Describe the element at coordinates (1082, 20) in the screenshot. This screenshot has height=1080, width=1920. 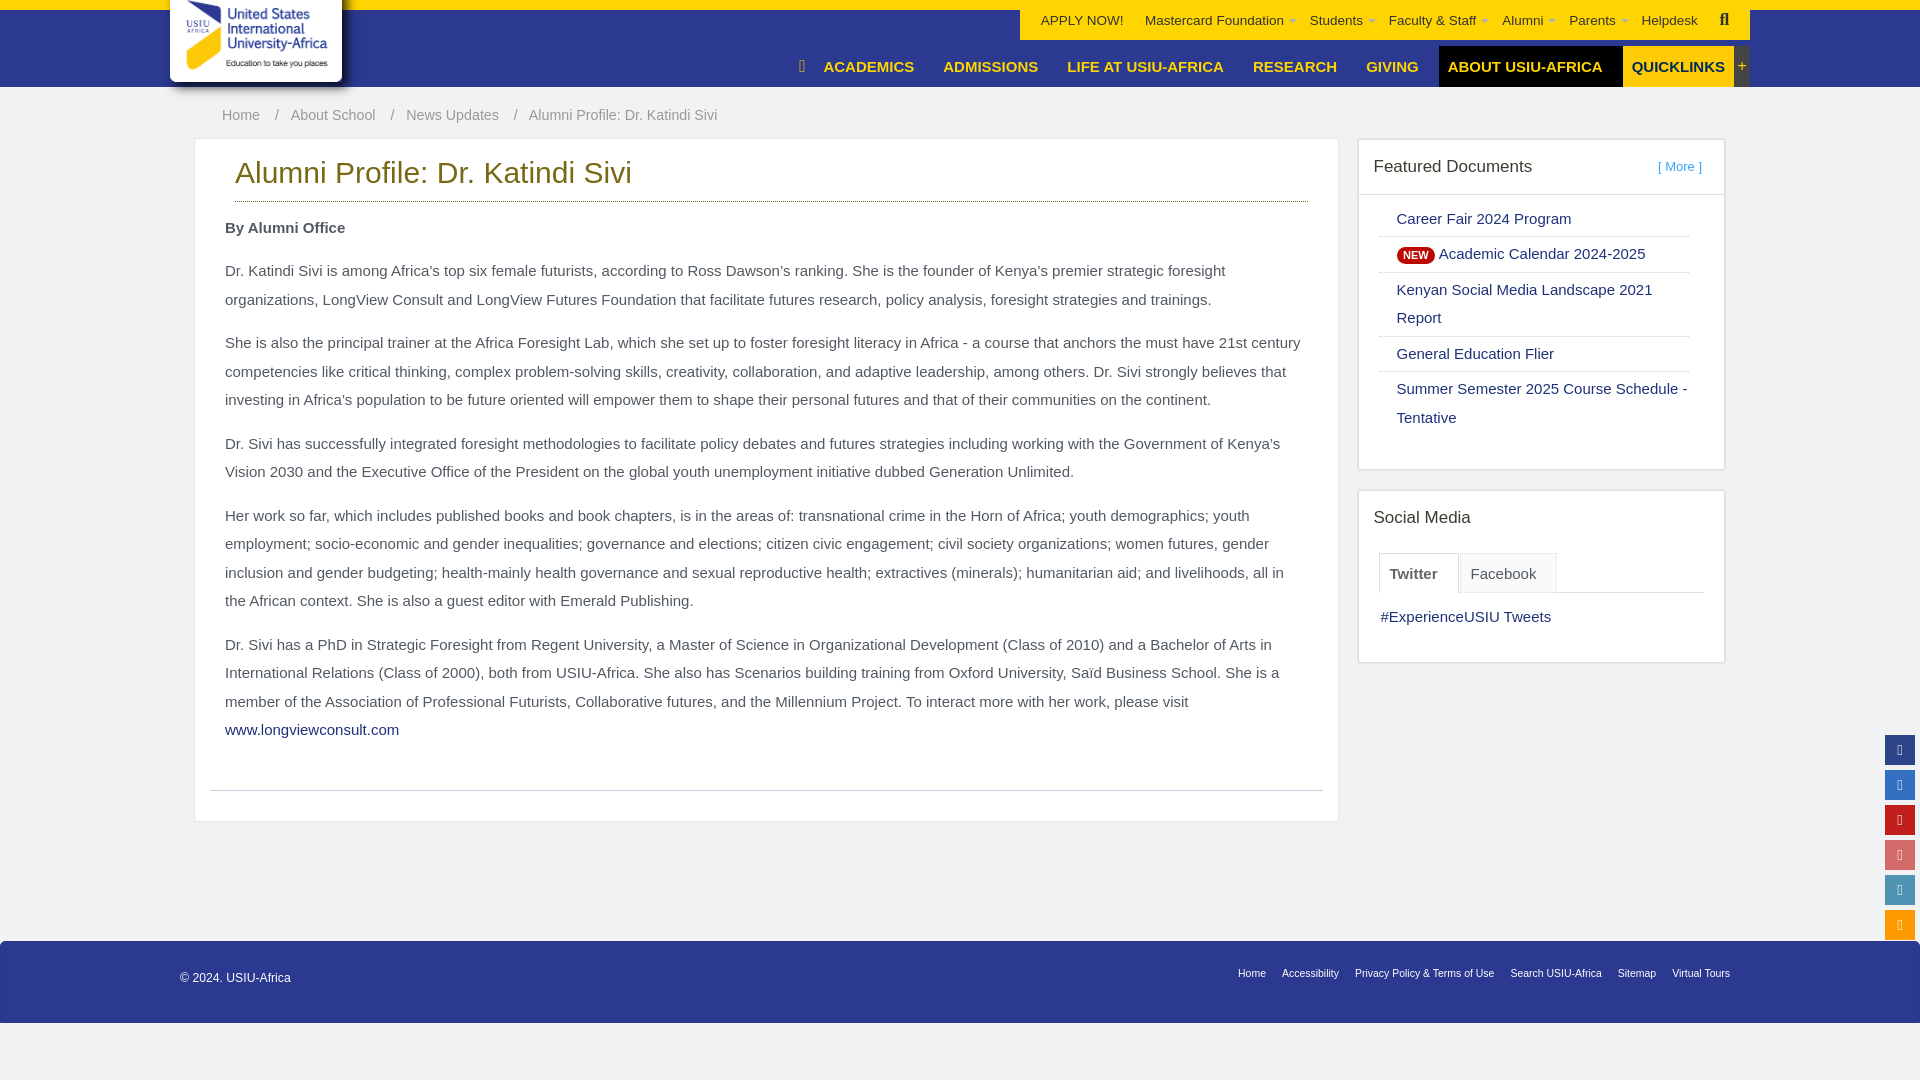
I see `APPLY NOW!` at that location.